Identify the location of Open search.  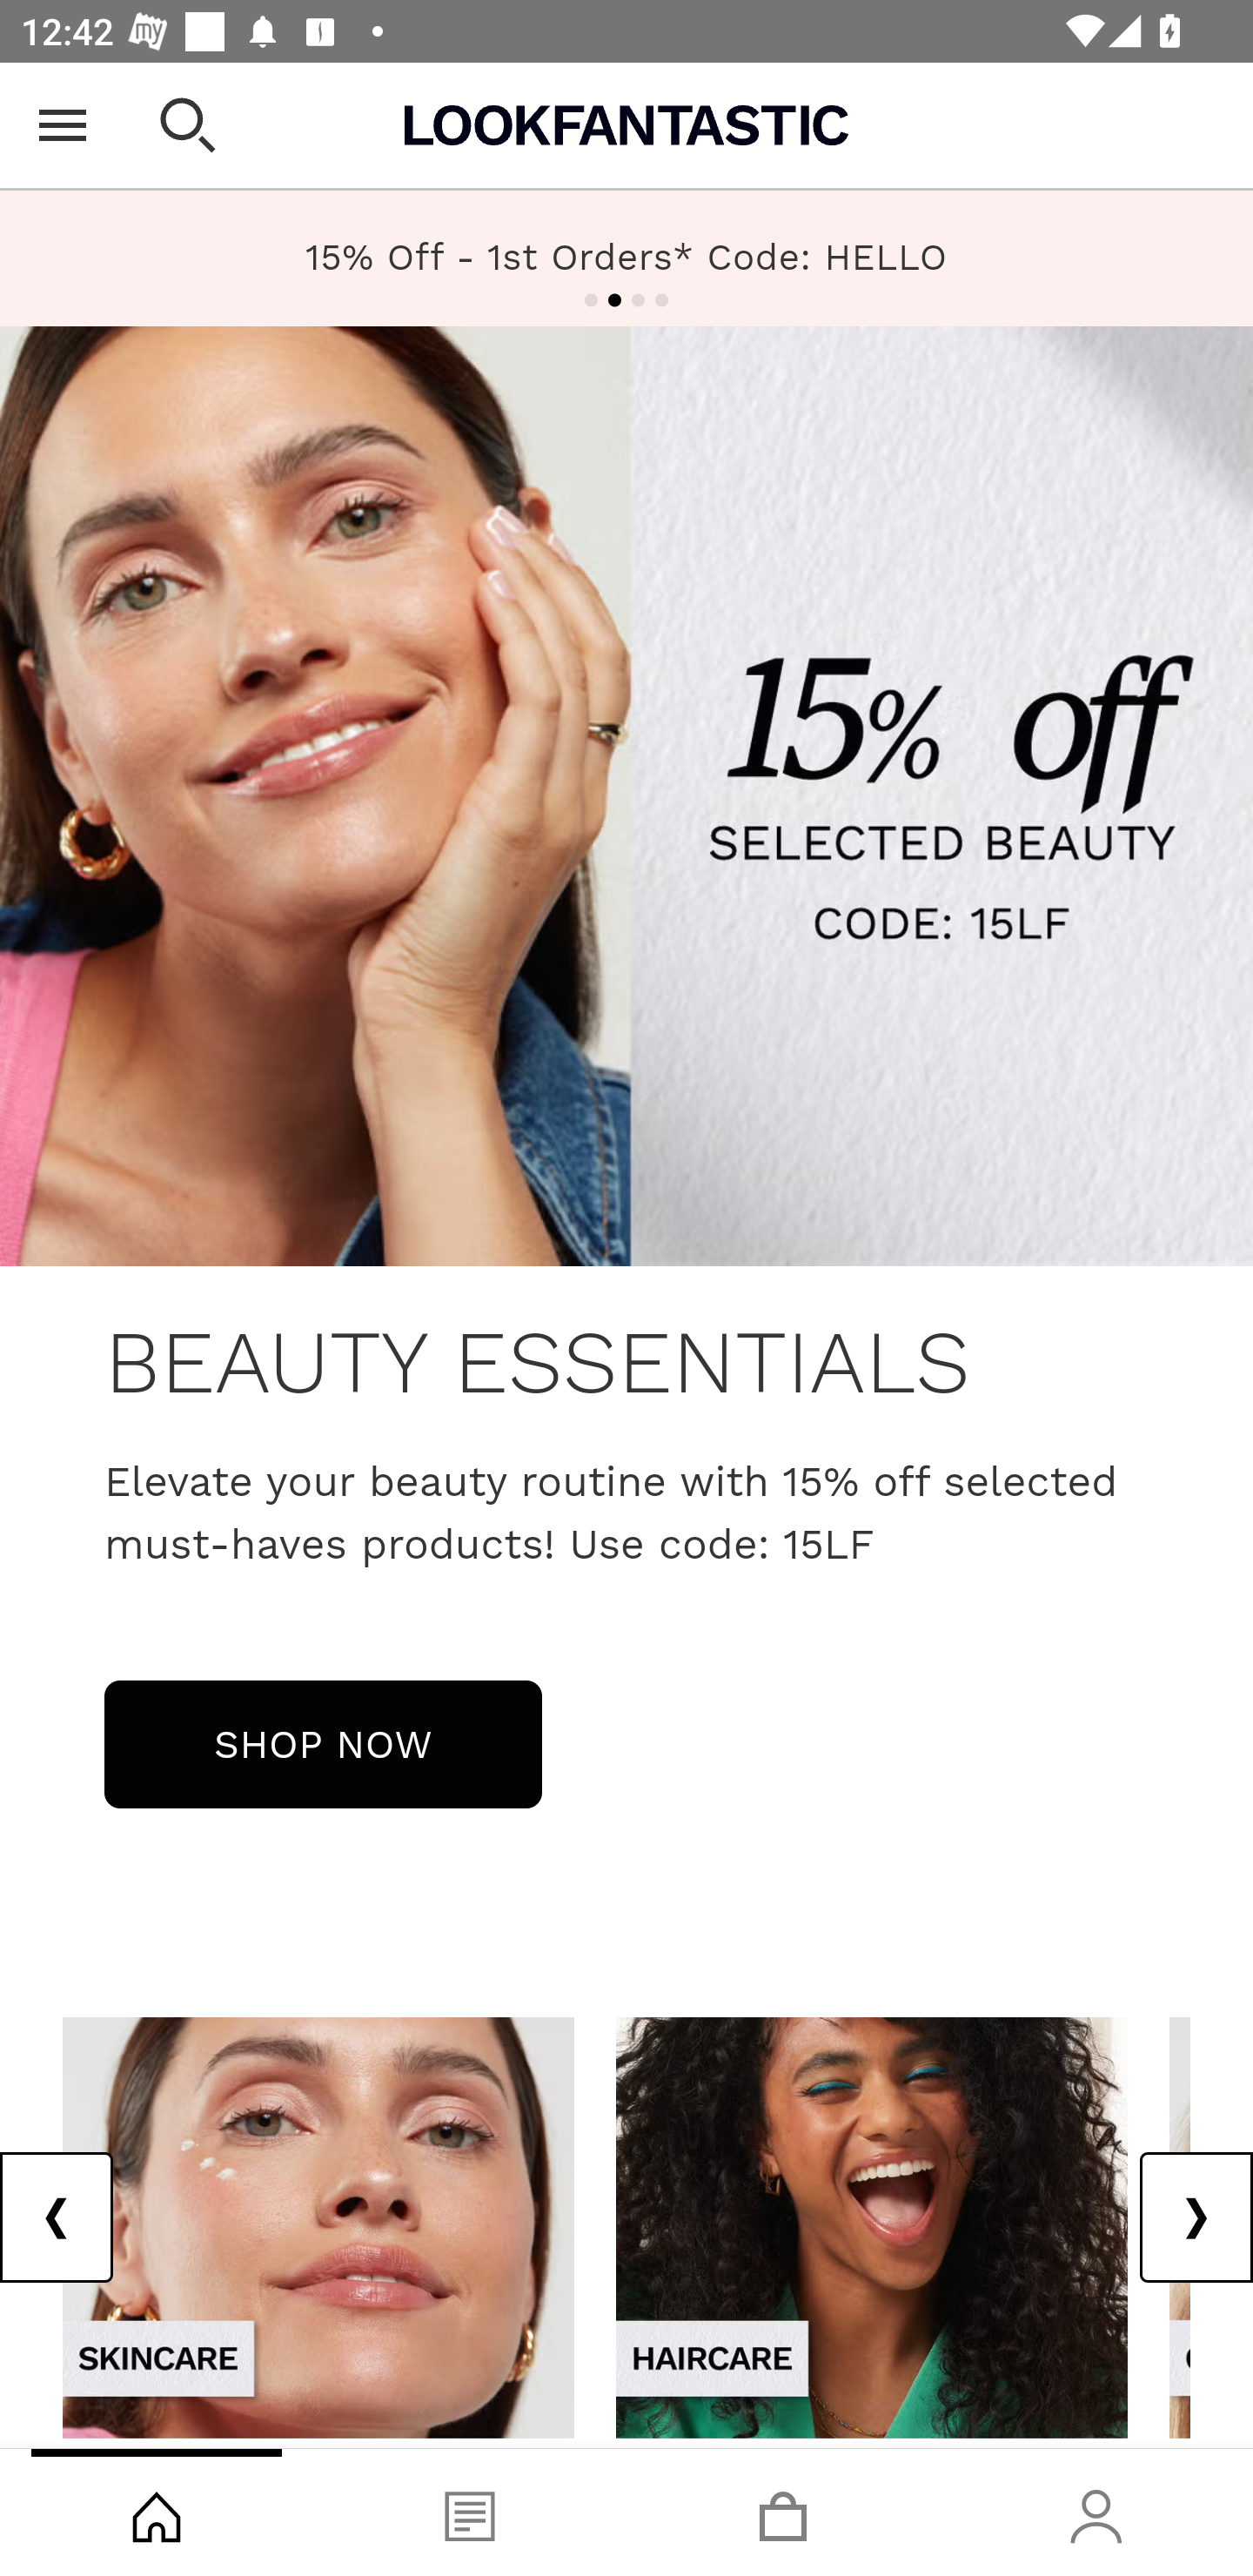
(188, 125).